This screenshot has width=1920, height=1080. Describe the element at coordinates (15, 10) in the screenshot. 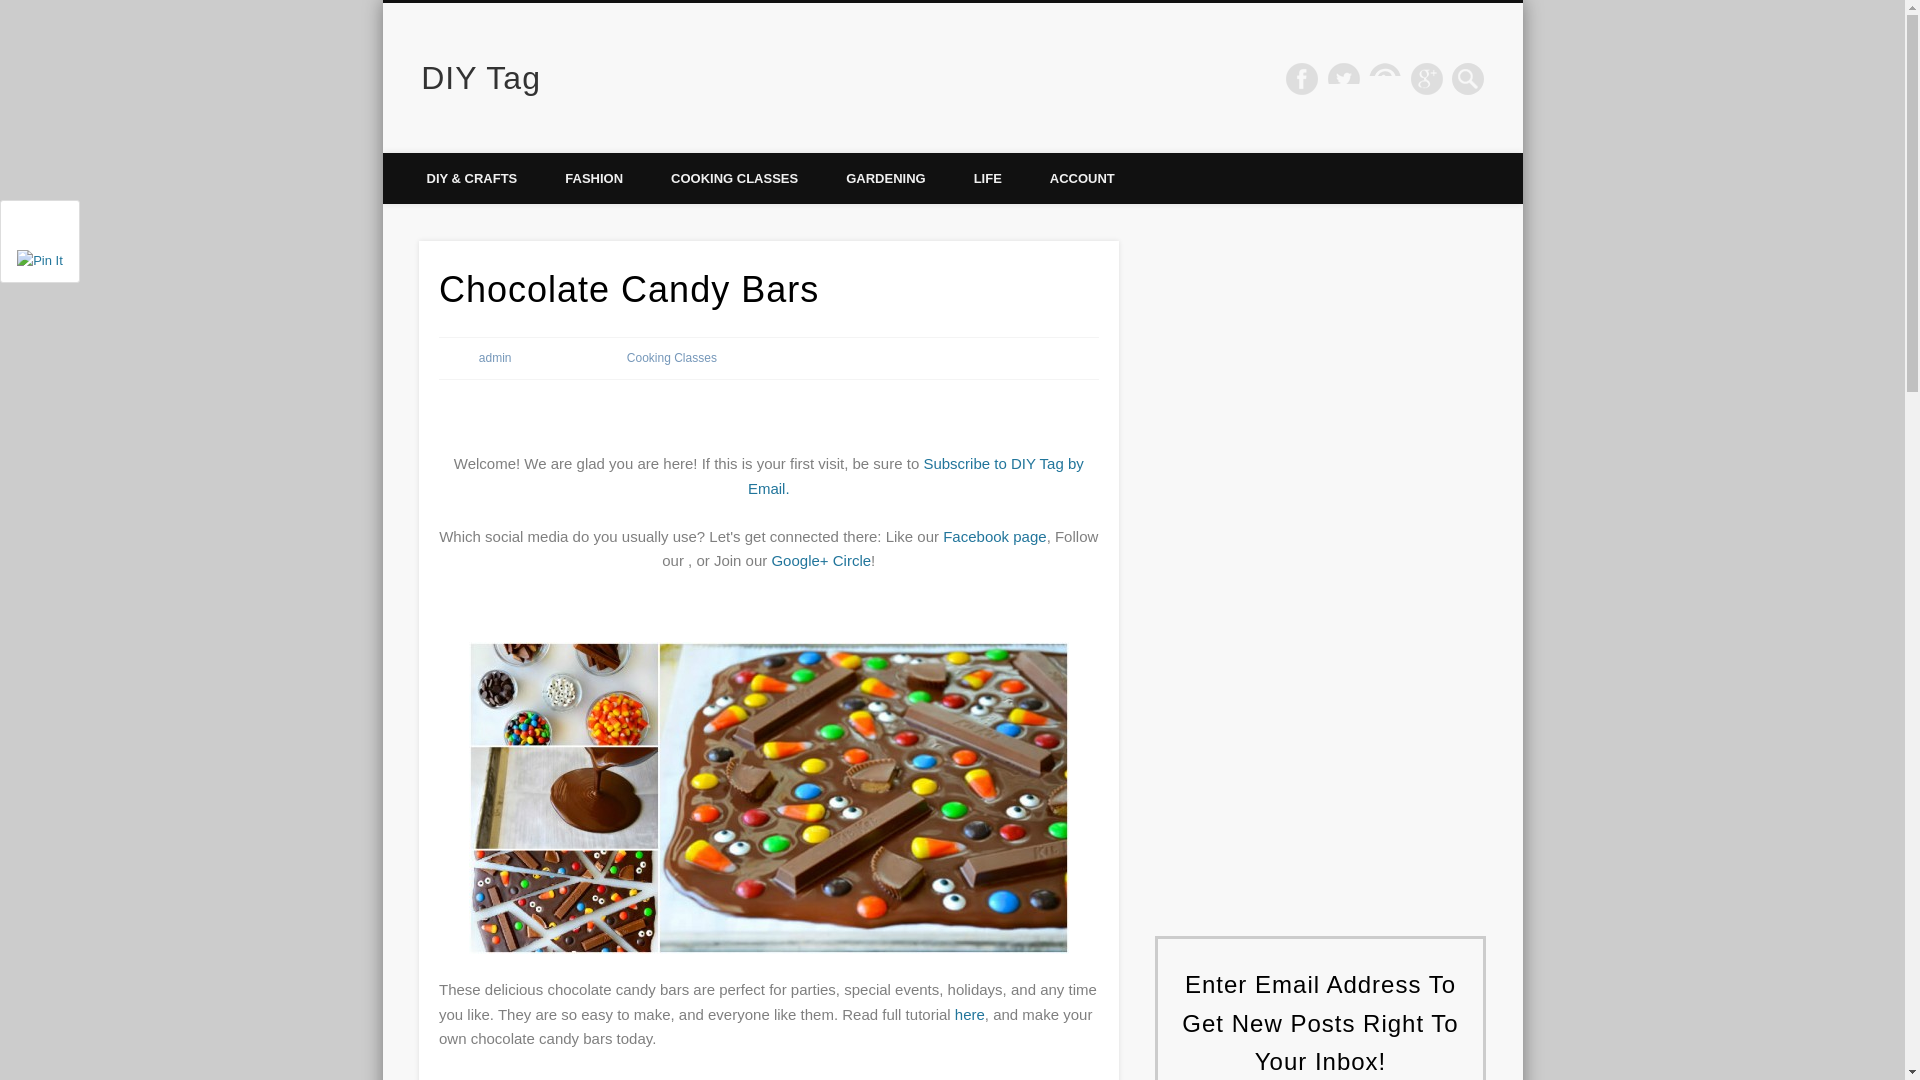

I see `Search` at that location.